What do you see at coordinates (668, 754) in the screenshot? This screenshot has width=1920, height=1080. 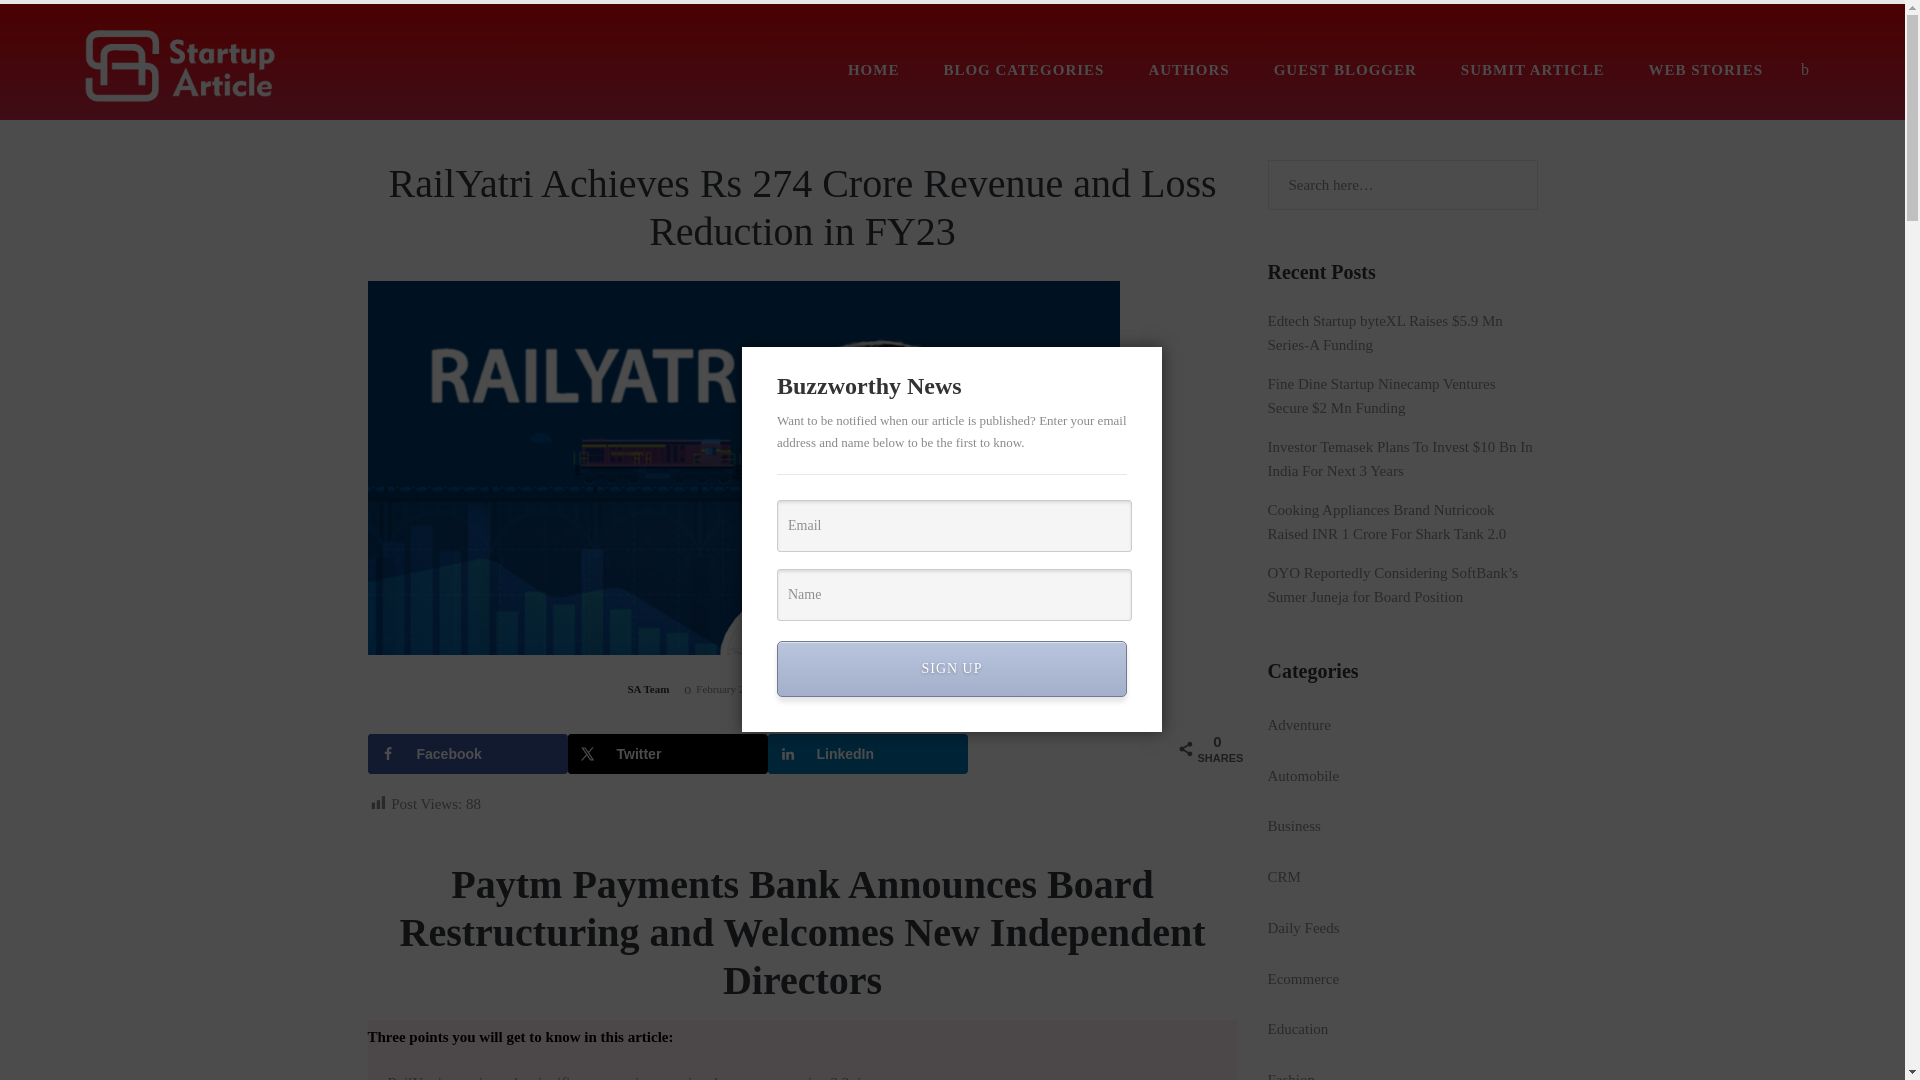 I see `Share on X` at bounding box center [668, 754].